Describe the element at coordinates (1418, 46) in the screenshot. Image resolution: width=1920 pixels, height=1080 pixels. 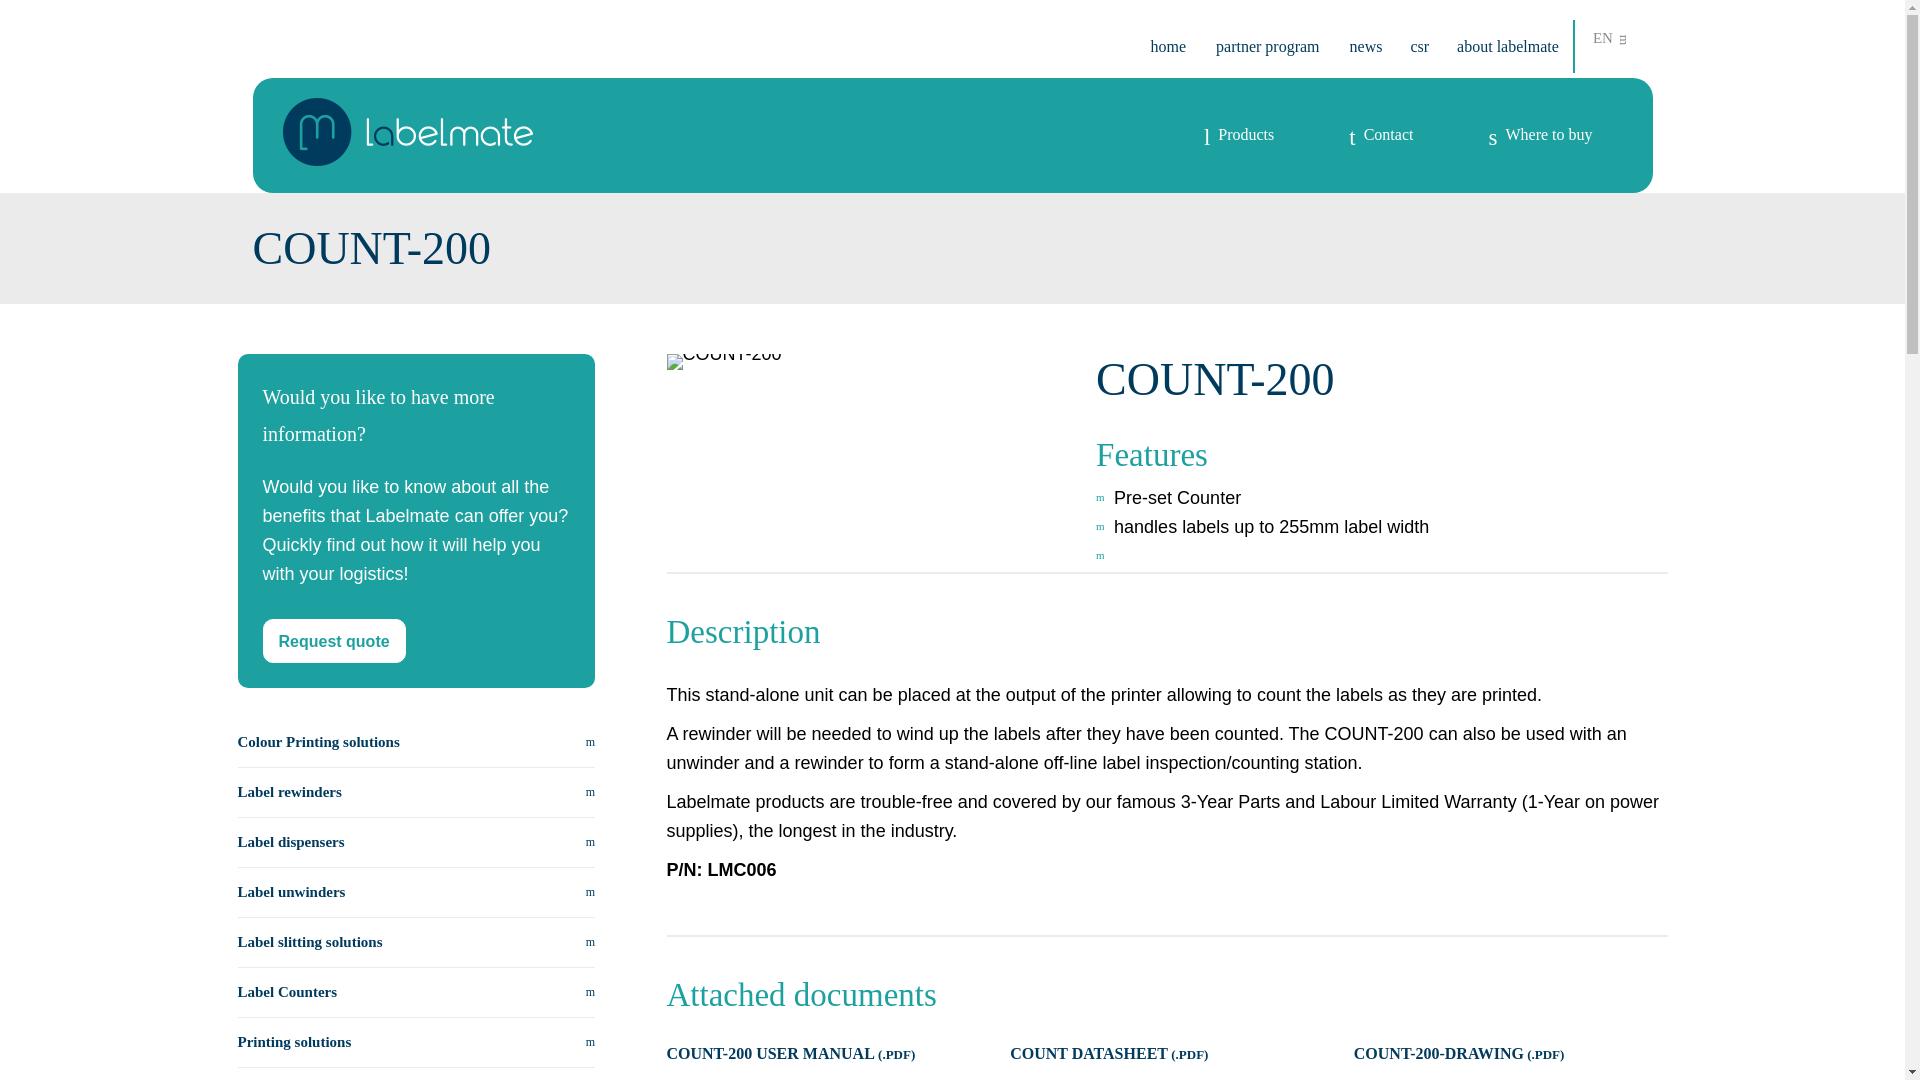
I see `Go to CSR` at that location.